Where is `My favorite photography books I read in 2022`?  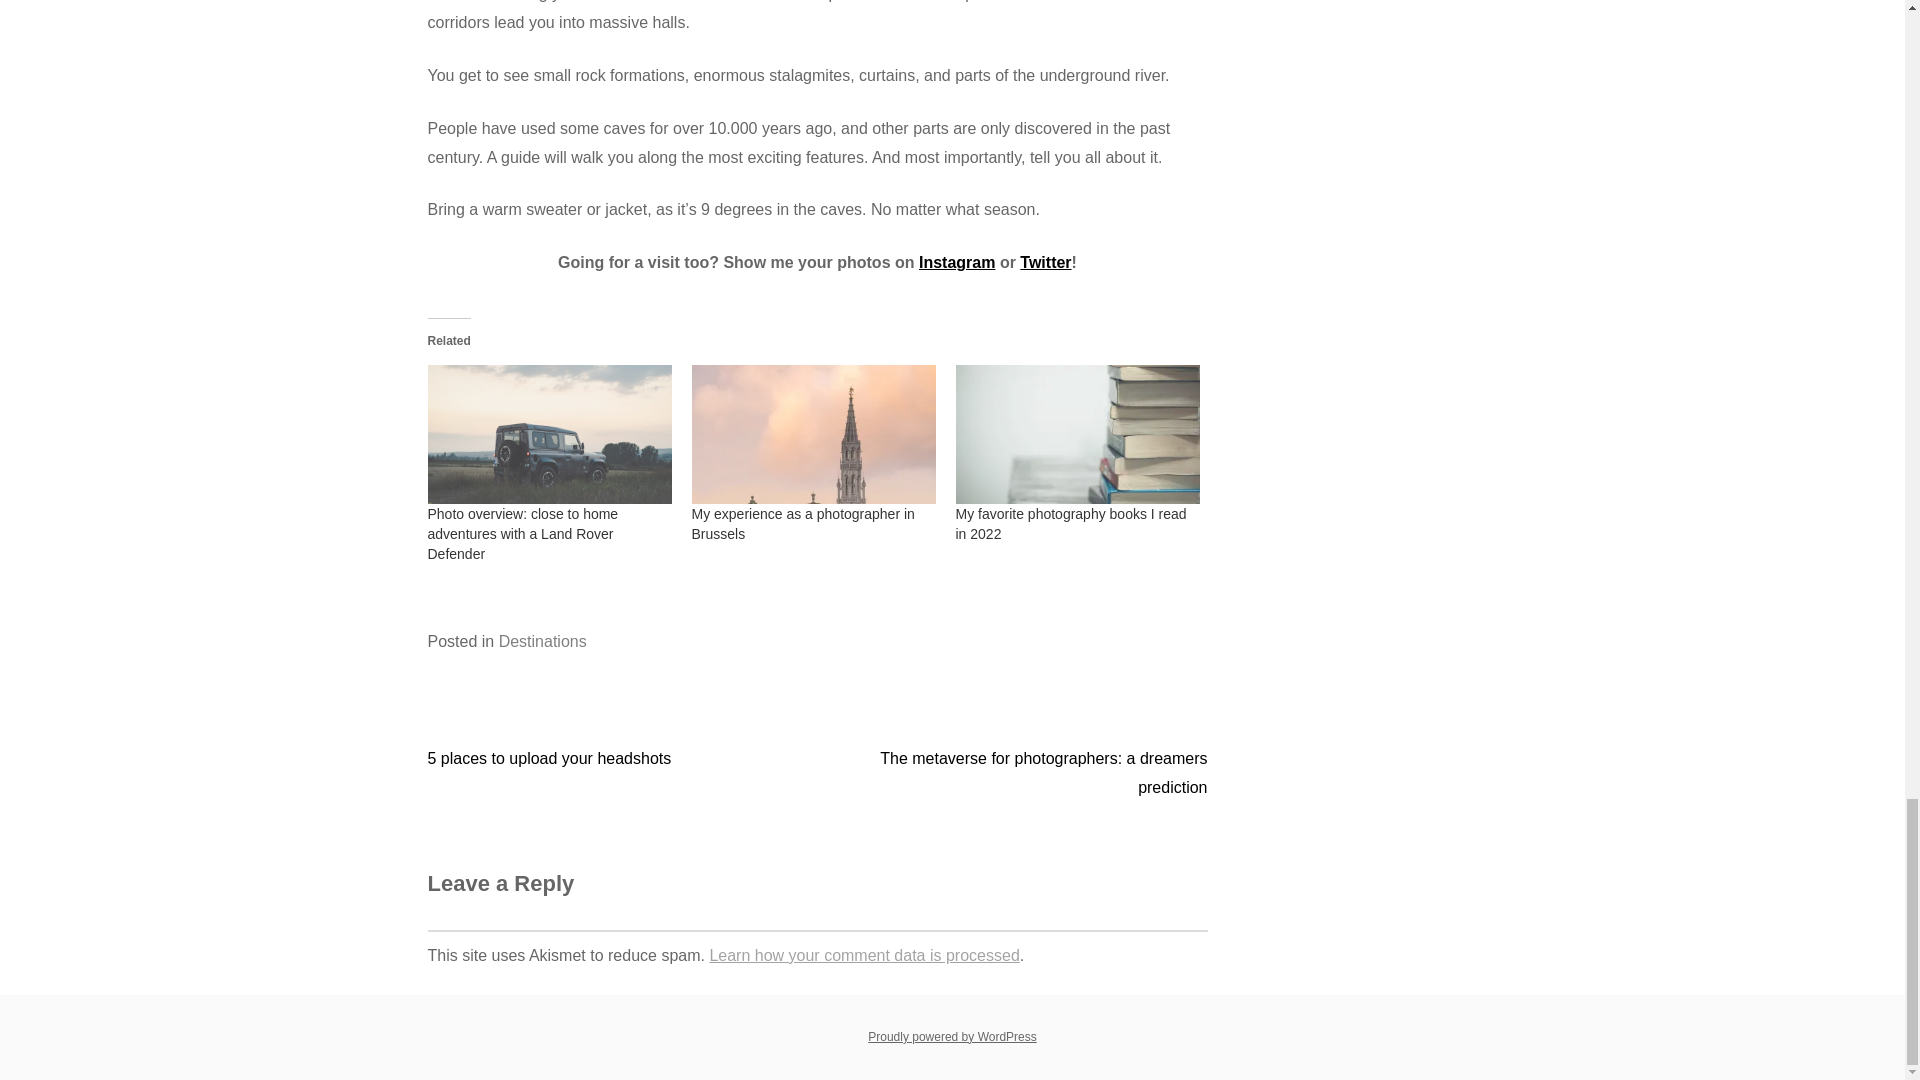
My favorite photography books I read in 2022 is located at coordinates (1071, 524).